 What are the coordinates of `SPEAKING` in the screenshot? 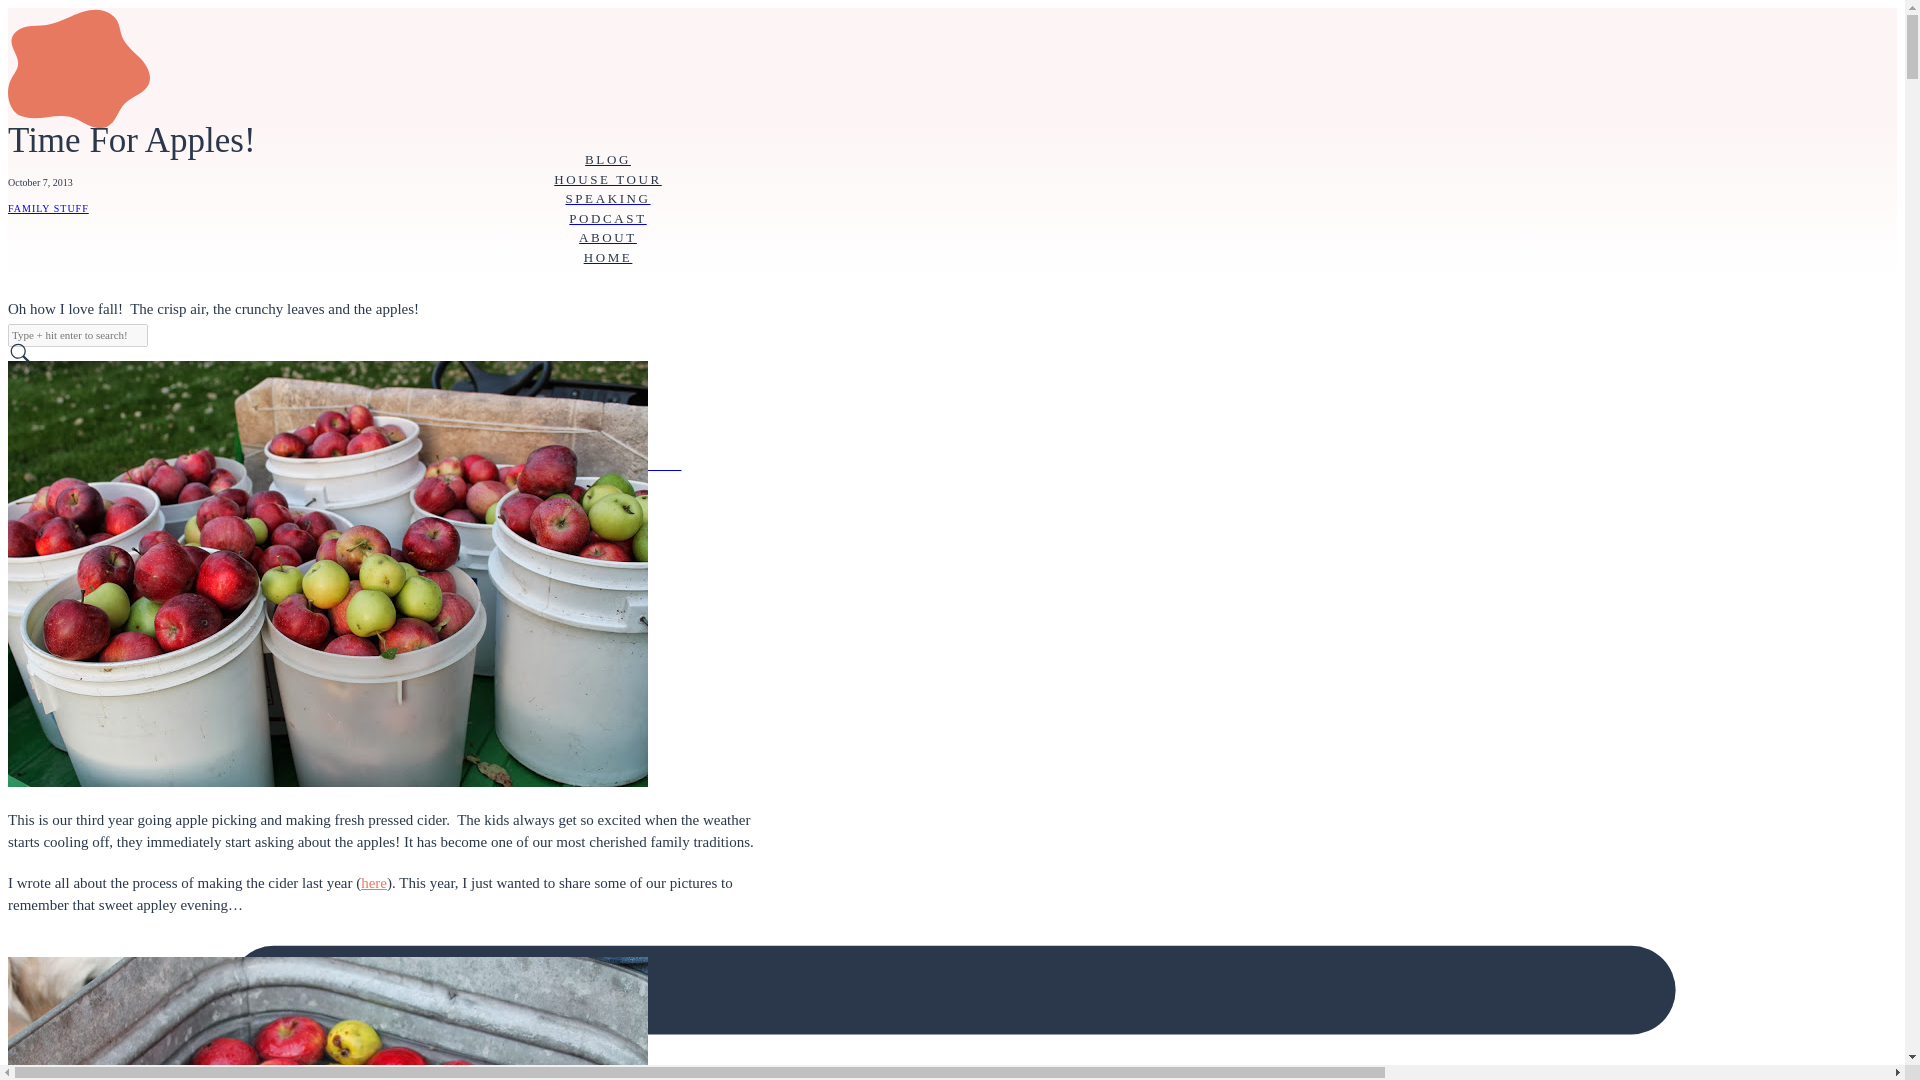 It's located at (607, 199).